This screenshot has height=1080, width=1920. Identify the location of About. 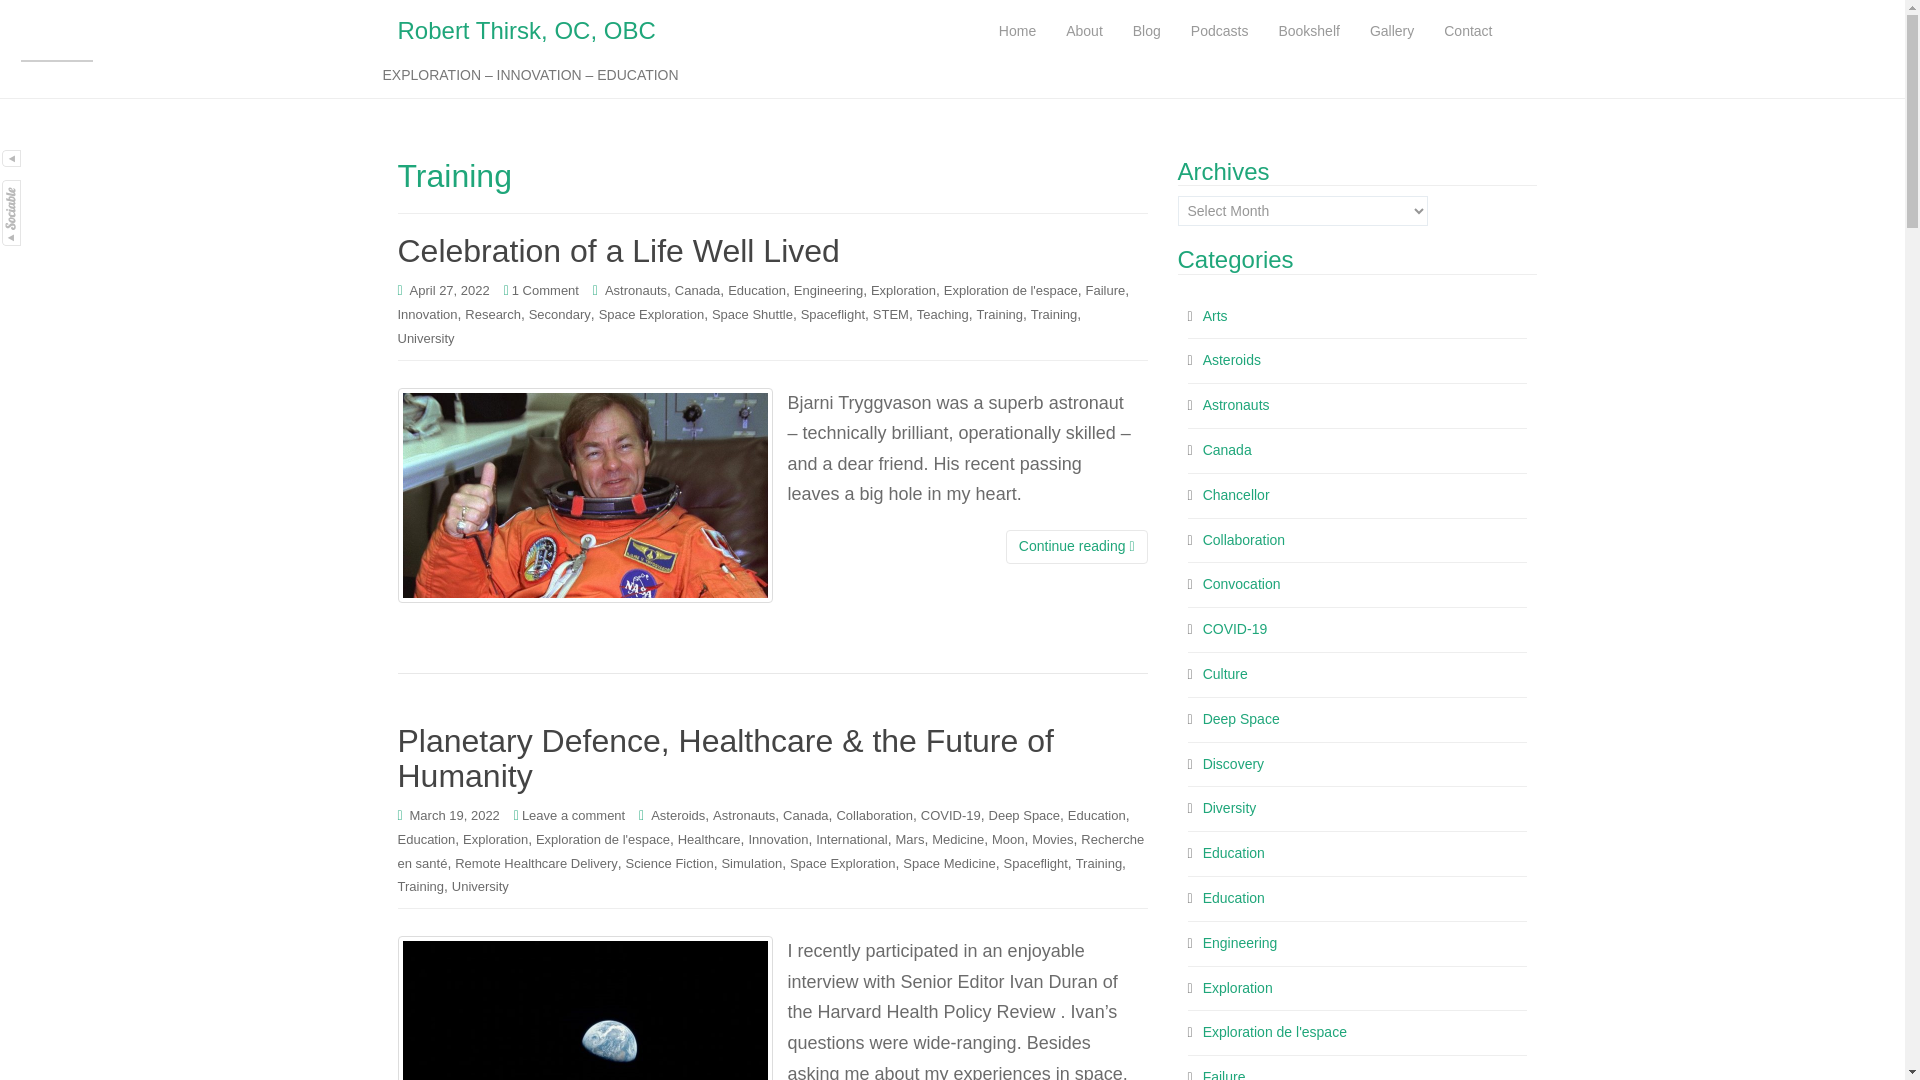
(1084, 32).